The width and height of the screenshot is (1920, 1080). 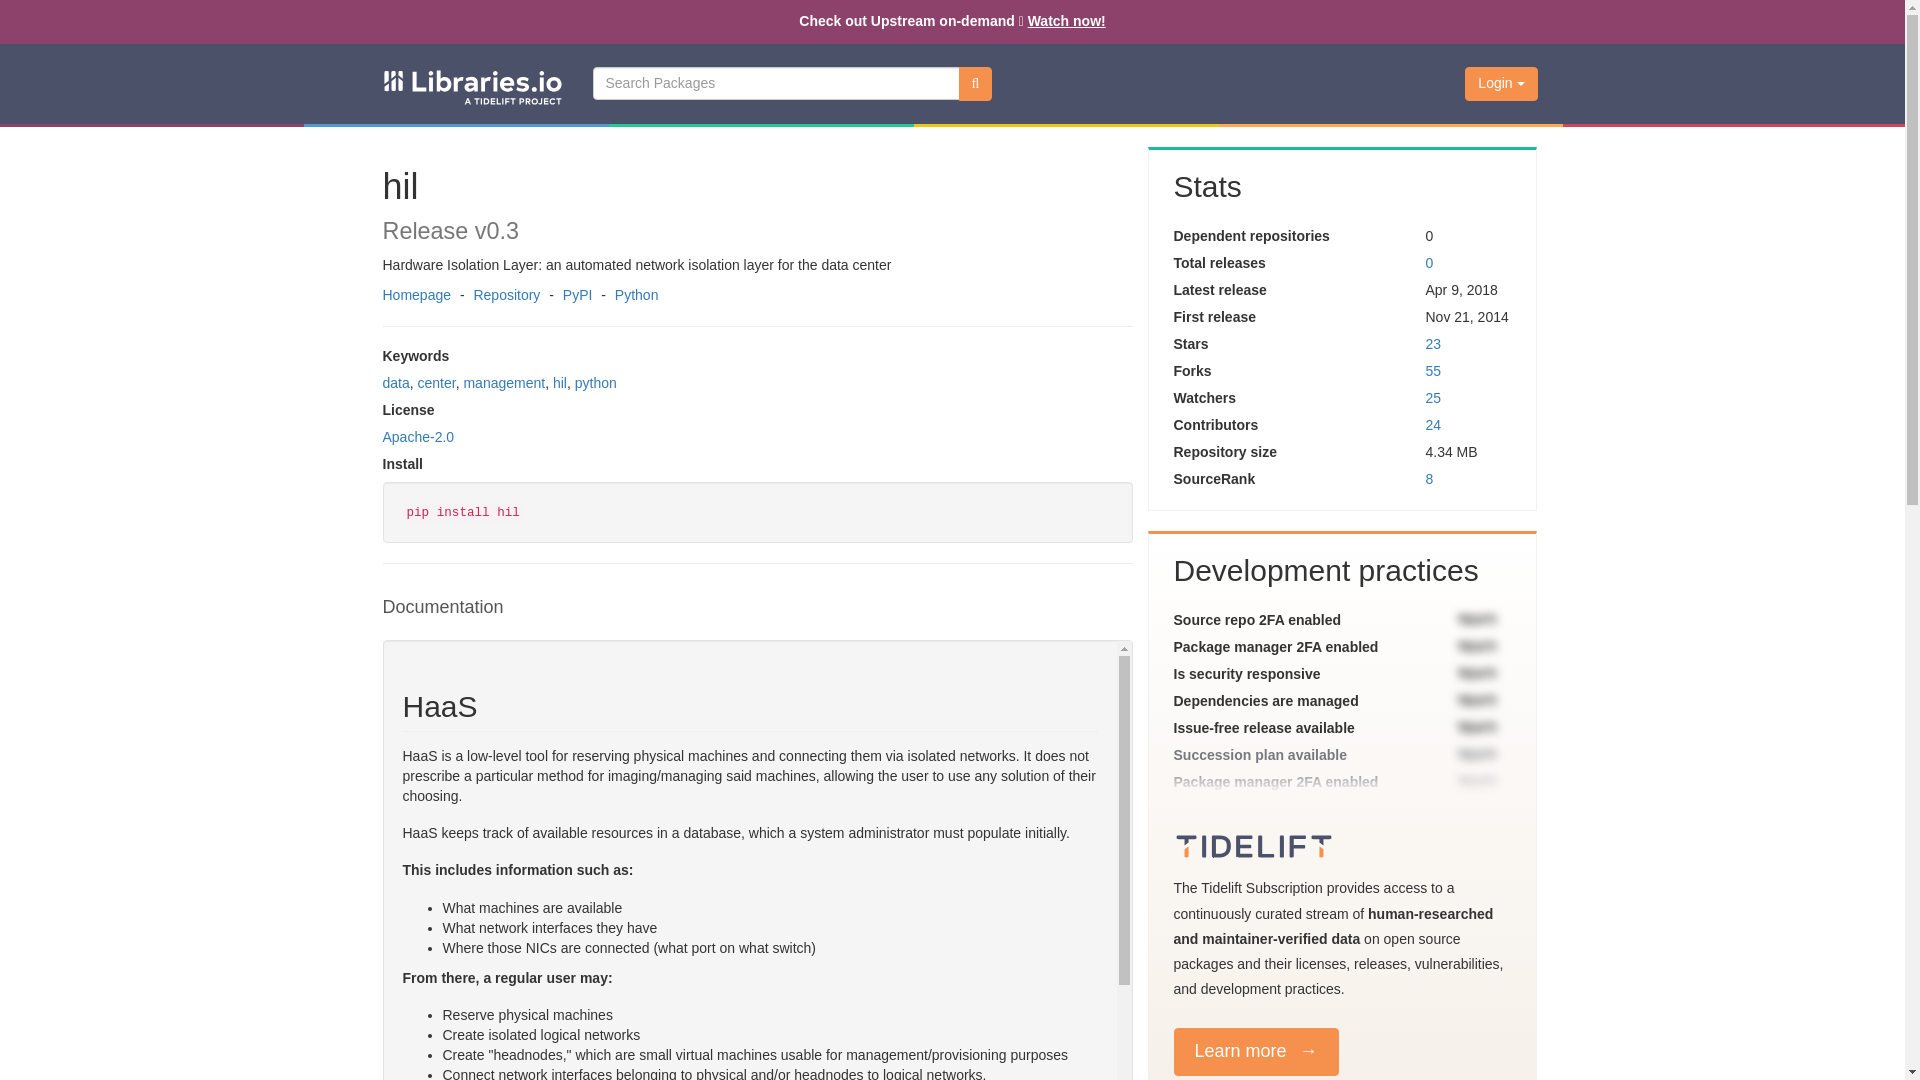 What do you see at coordinates (395, 382) in the screenshot?
I see `data` at bounding box center [395, 382].